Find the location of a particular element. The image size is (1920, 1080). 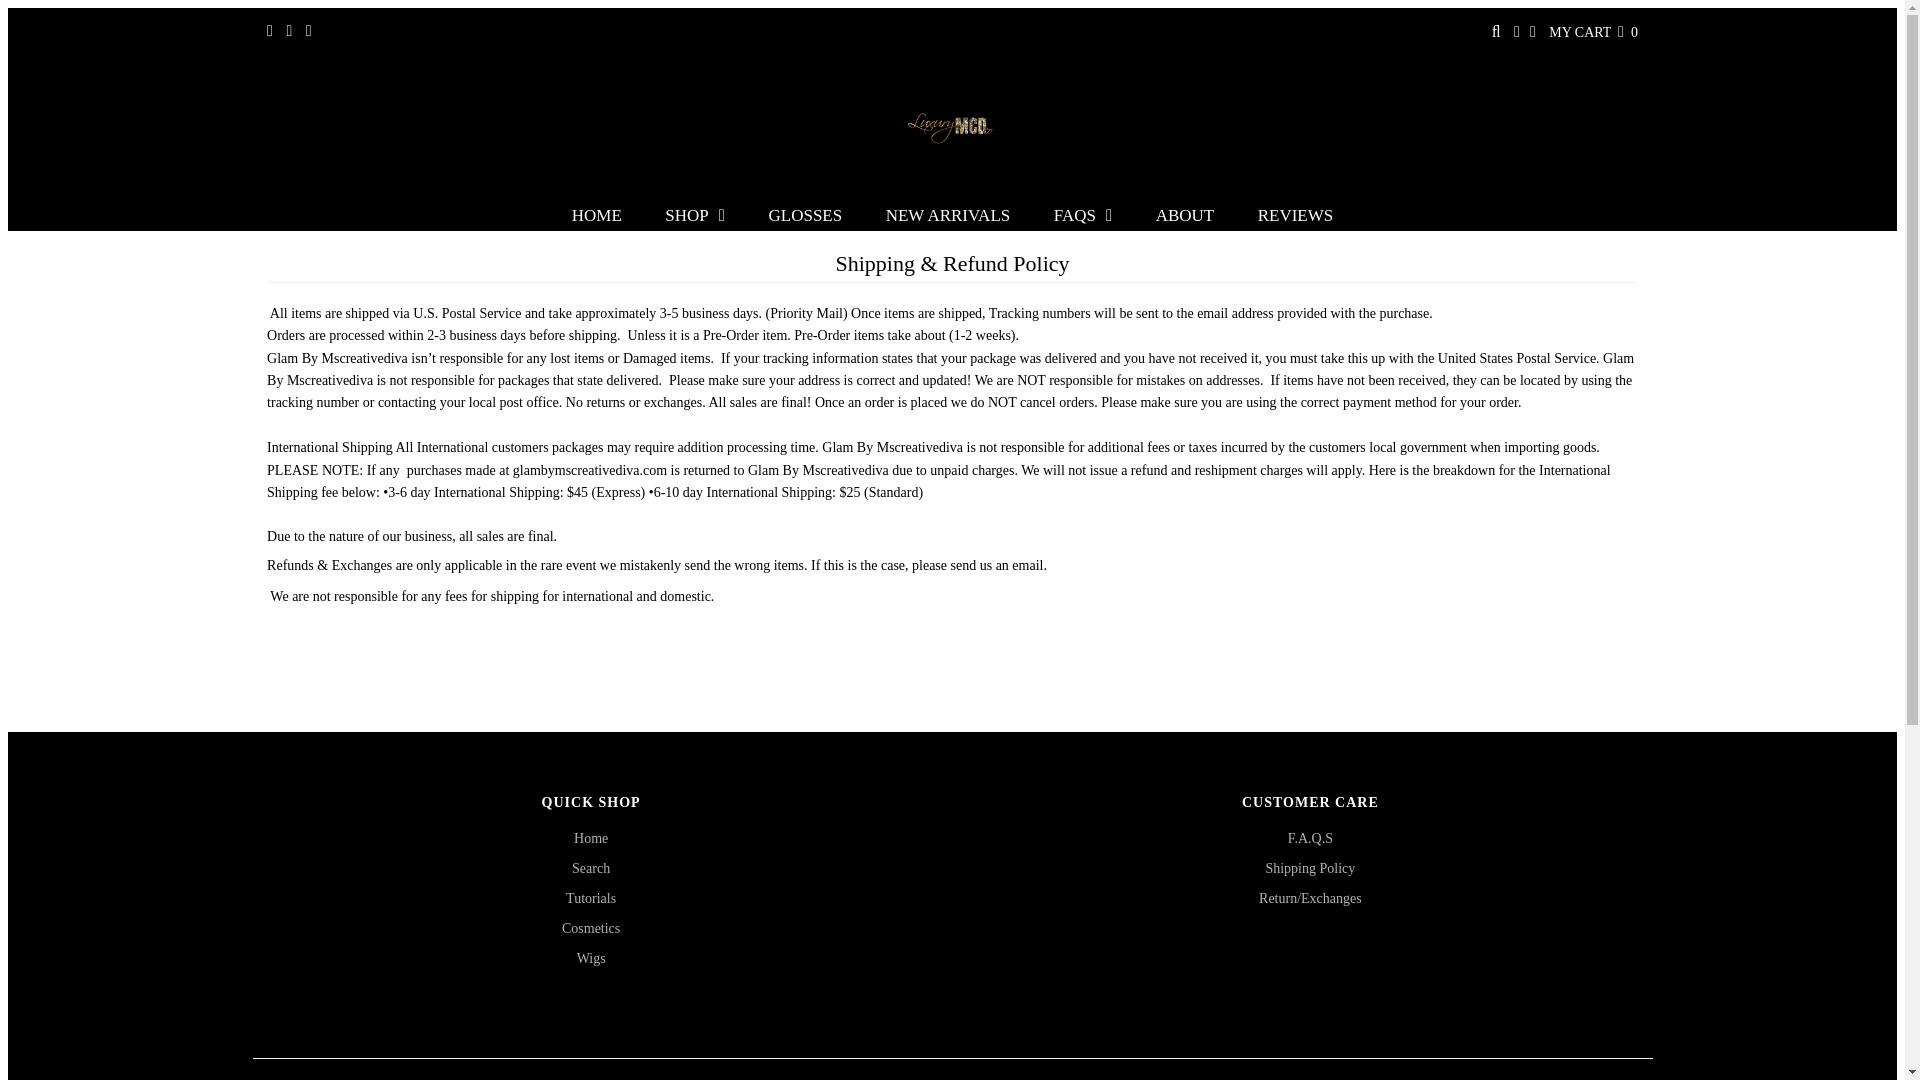

Cosmetics is located at coordinates (591, 928).